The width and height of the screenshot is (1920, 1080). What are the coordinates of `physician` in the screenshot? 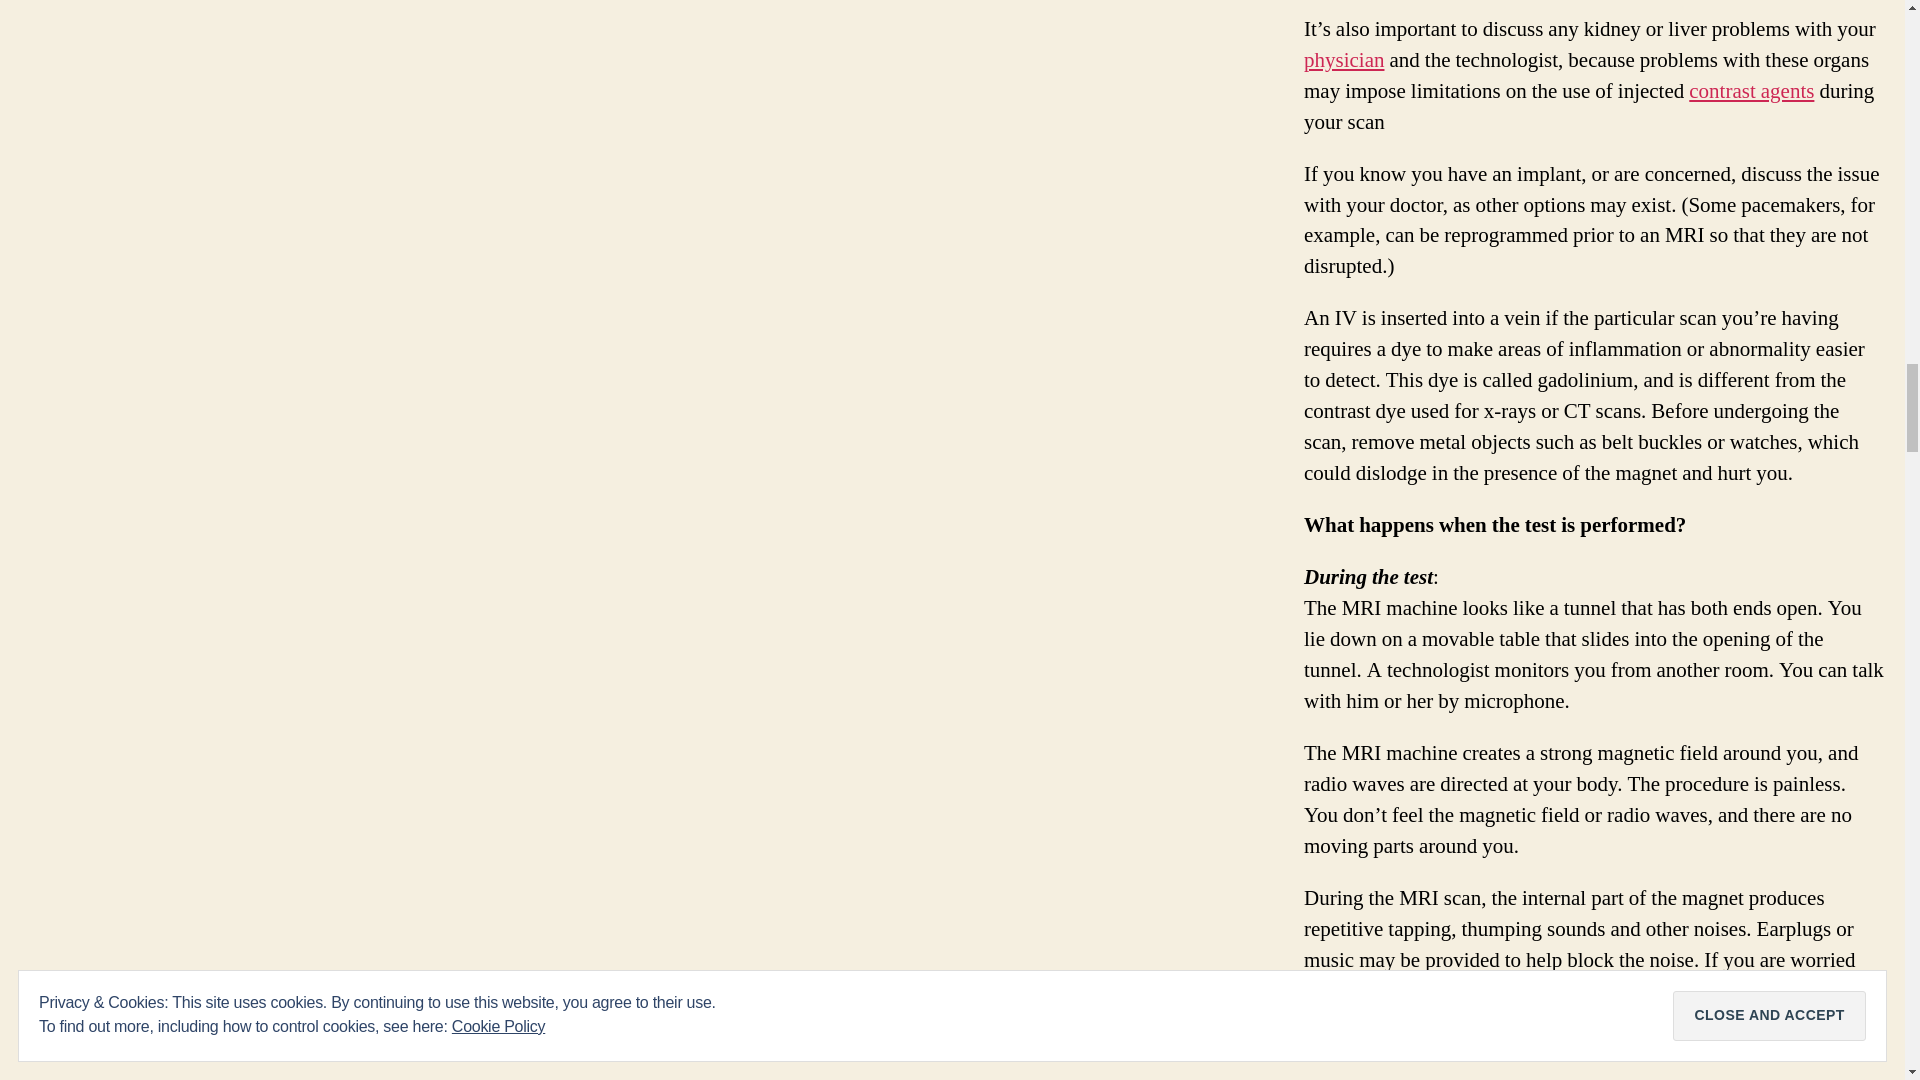 It's located at (1344, 60).